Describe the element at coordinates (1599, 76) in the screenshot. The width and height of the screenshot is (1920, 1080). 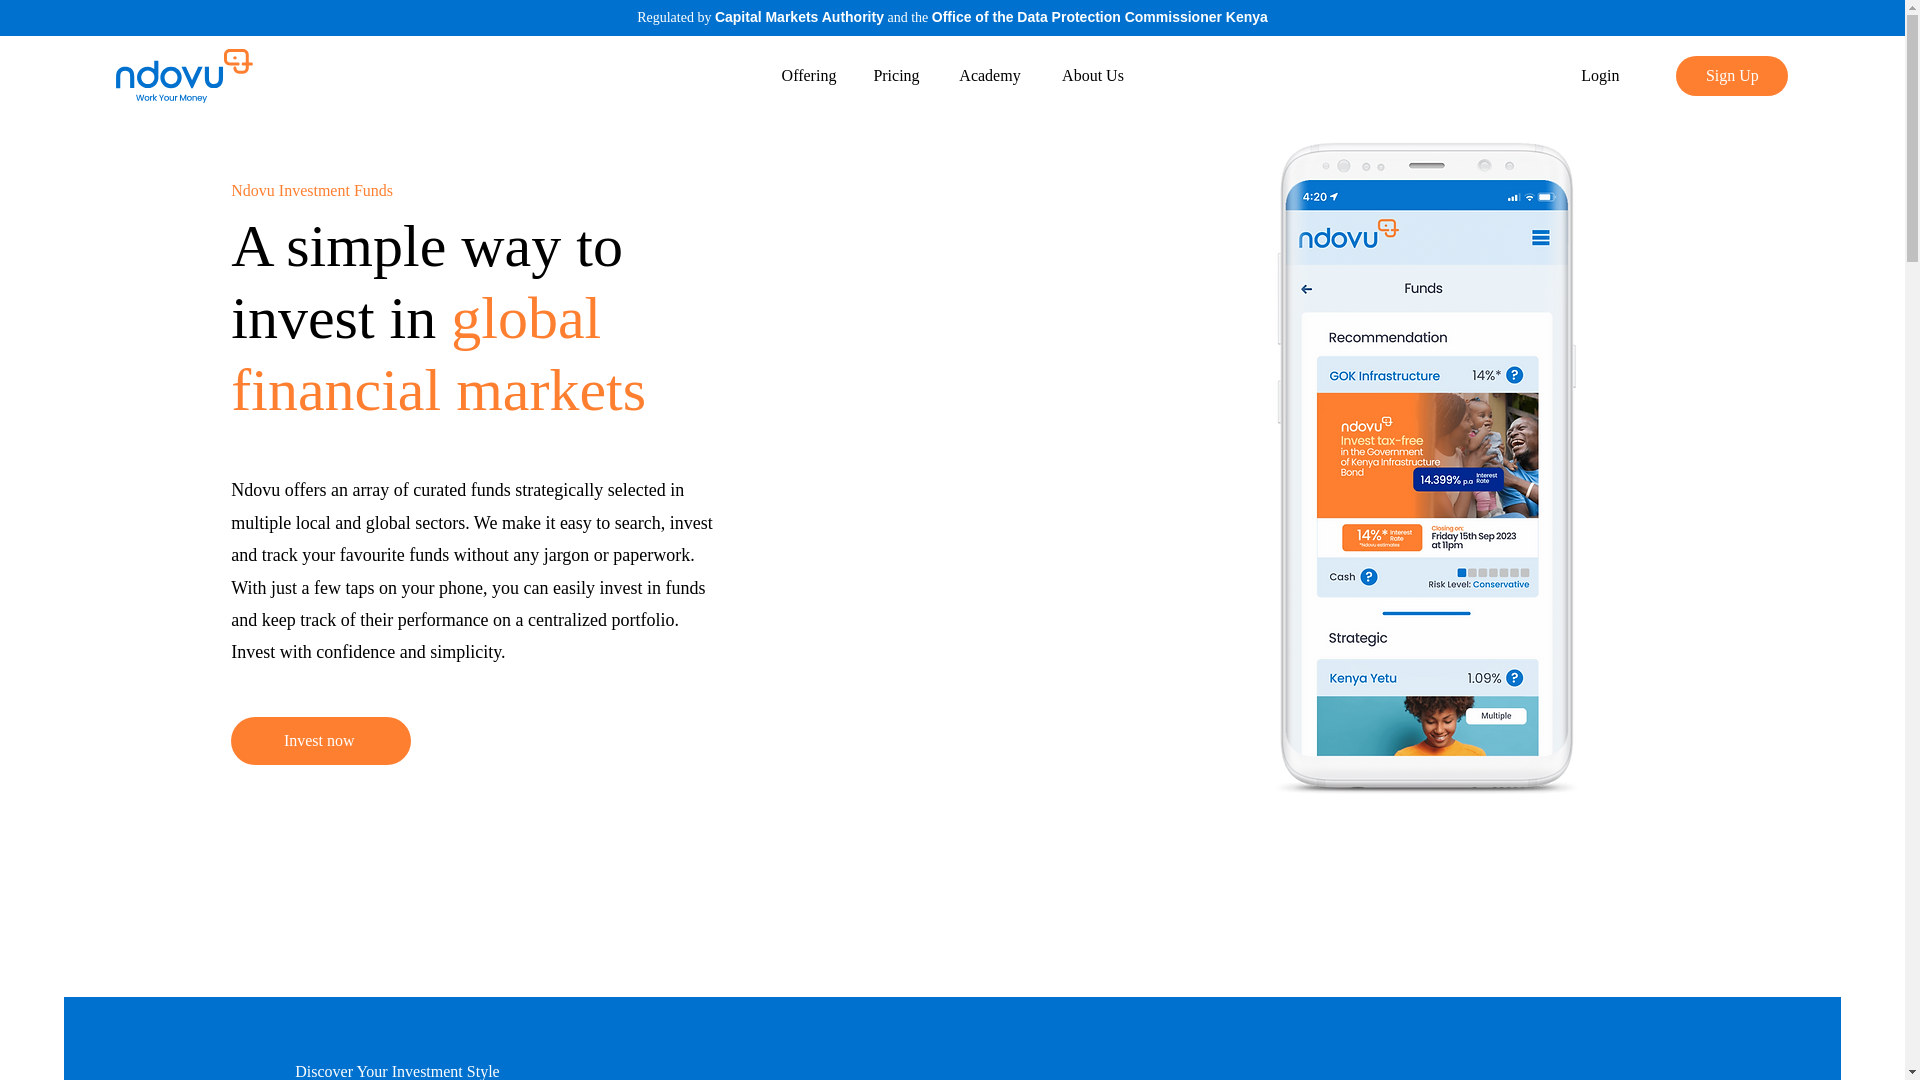
I see `Login` at that location.